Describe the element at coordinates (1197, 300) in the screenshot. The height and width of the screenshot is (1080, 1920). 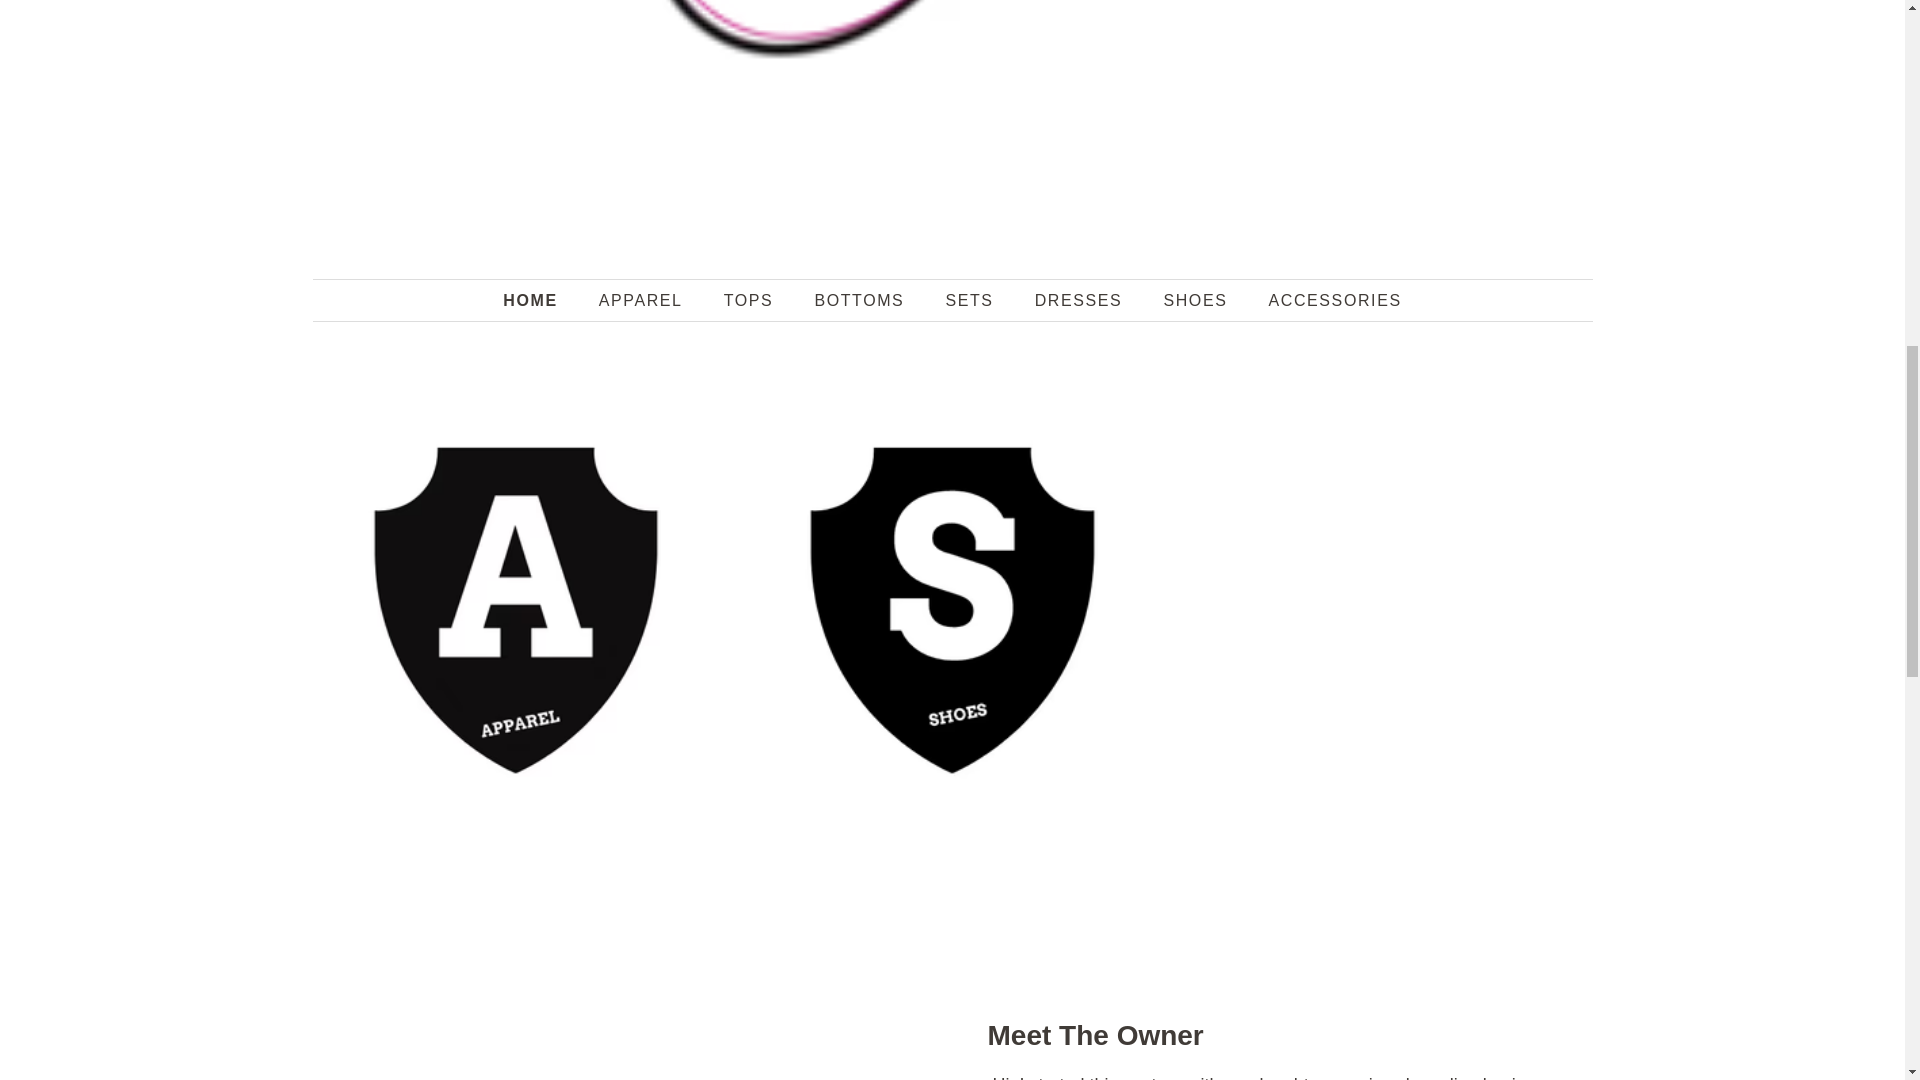
I see `SHOES` at that location.